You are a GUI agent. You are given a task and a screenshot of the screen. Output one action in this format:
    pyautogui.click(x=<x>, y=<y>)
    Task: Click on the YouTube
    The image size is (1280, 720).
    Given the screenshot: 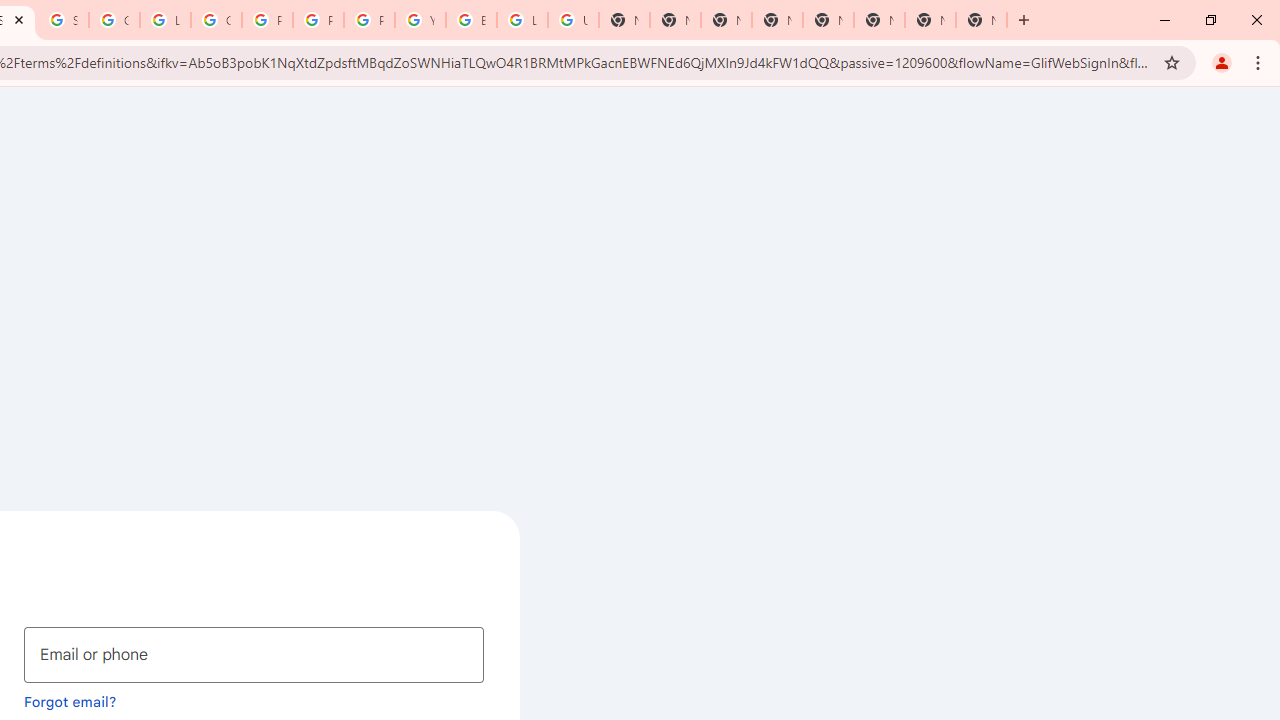 What is the action you would take?
    pyautogui.click(x=420, y=20)
    